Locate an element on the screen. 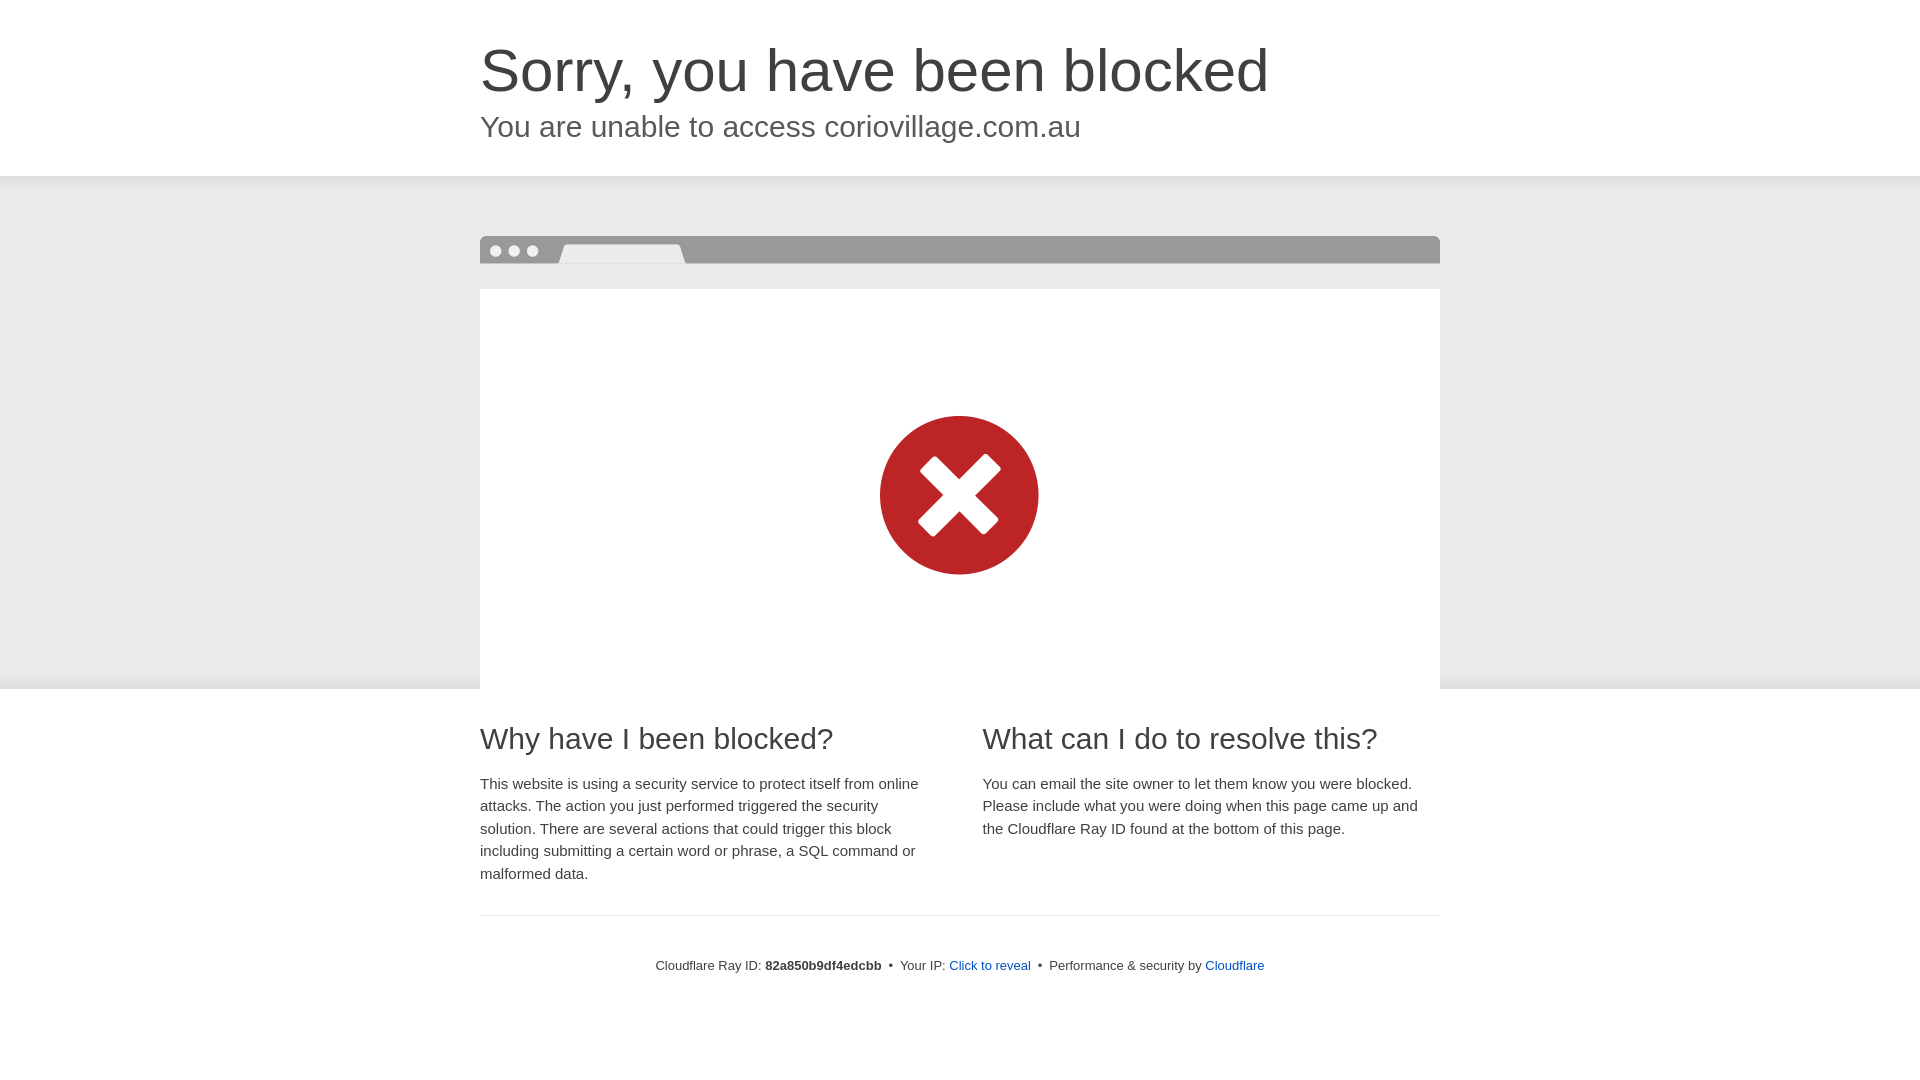 Image resolution: width=1920 pixels, height=1080 pixels. Cloudflare is located at coordinates (1234, 966).